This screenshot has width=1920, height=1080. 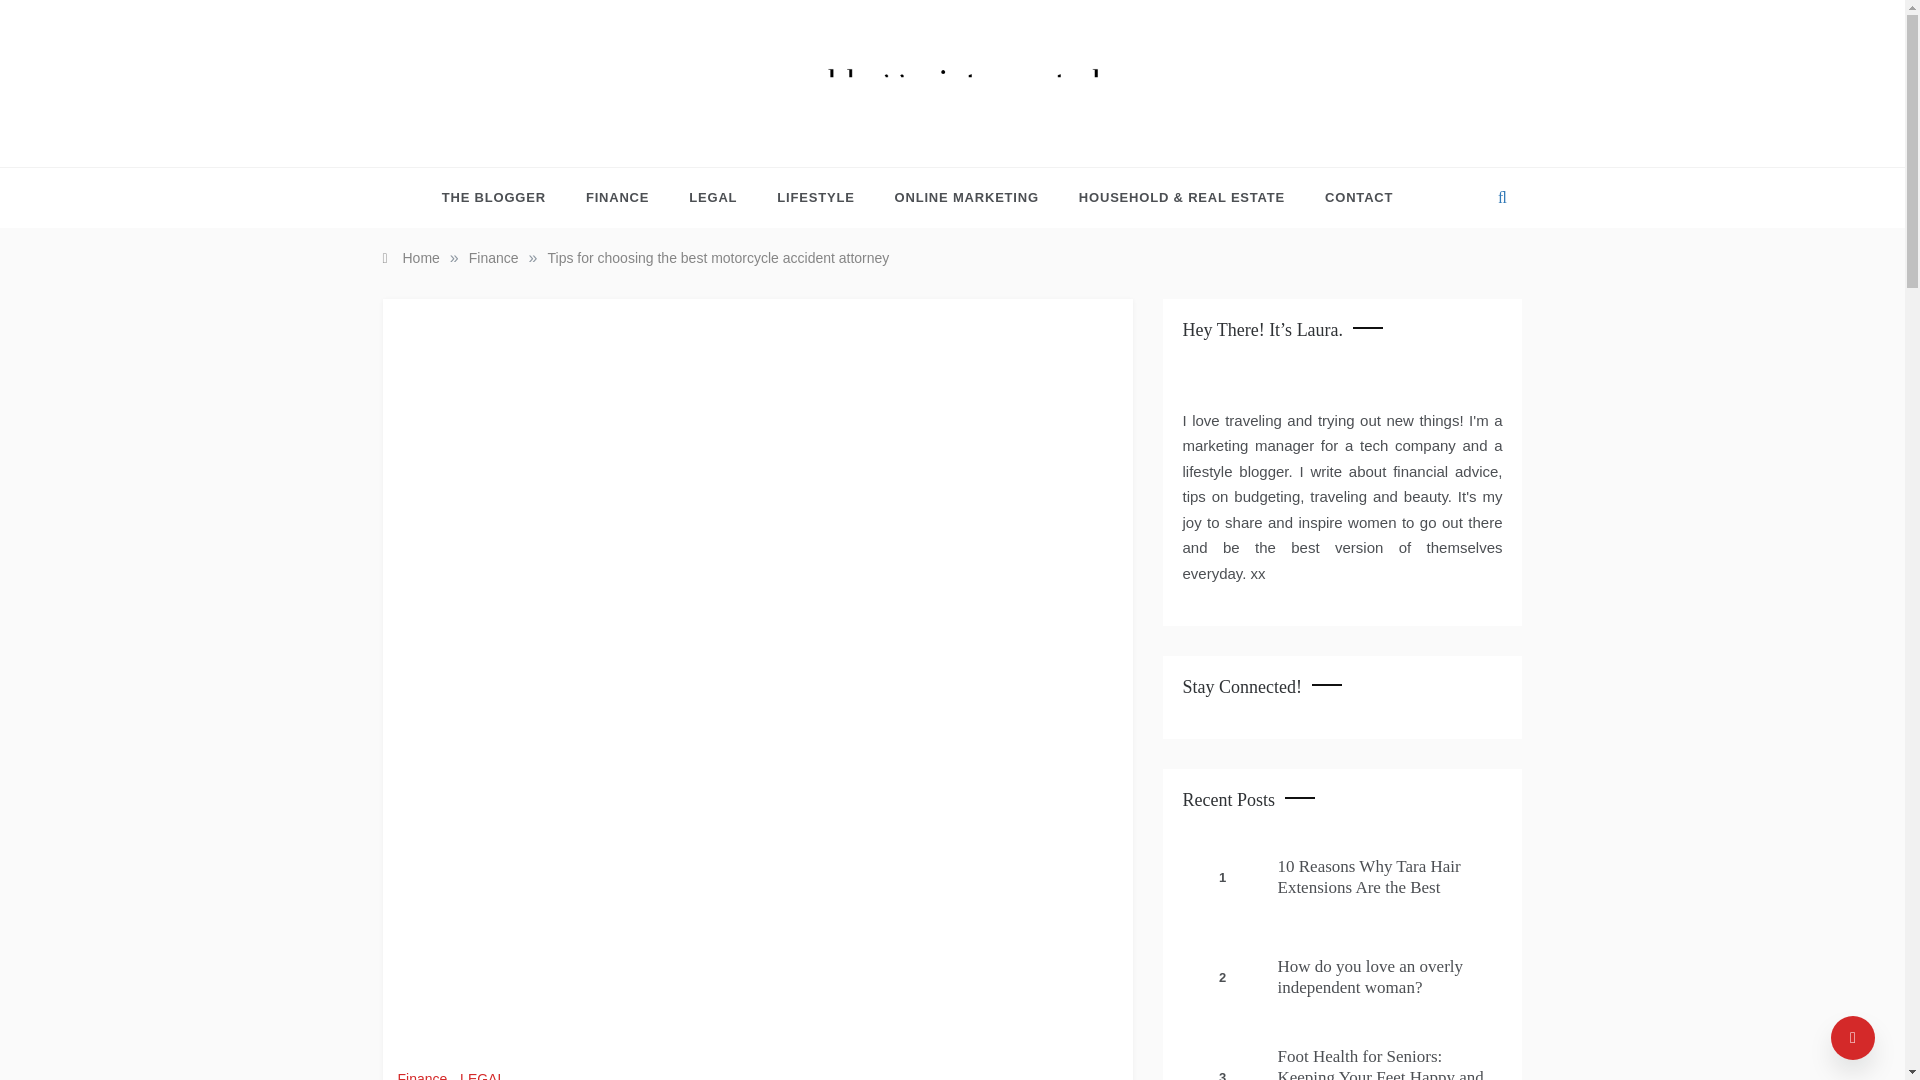 I want to click on Go to Top, so click(x=1853, y=1038).